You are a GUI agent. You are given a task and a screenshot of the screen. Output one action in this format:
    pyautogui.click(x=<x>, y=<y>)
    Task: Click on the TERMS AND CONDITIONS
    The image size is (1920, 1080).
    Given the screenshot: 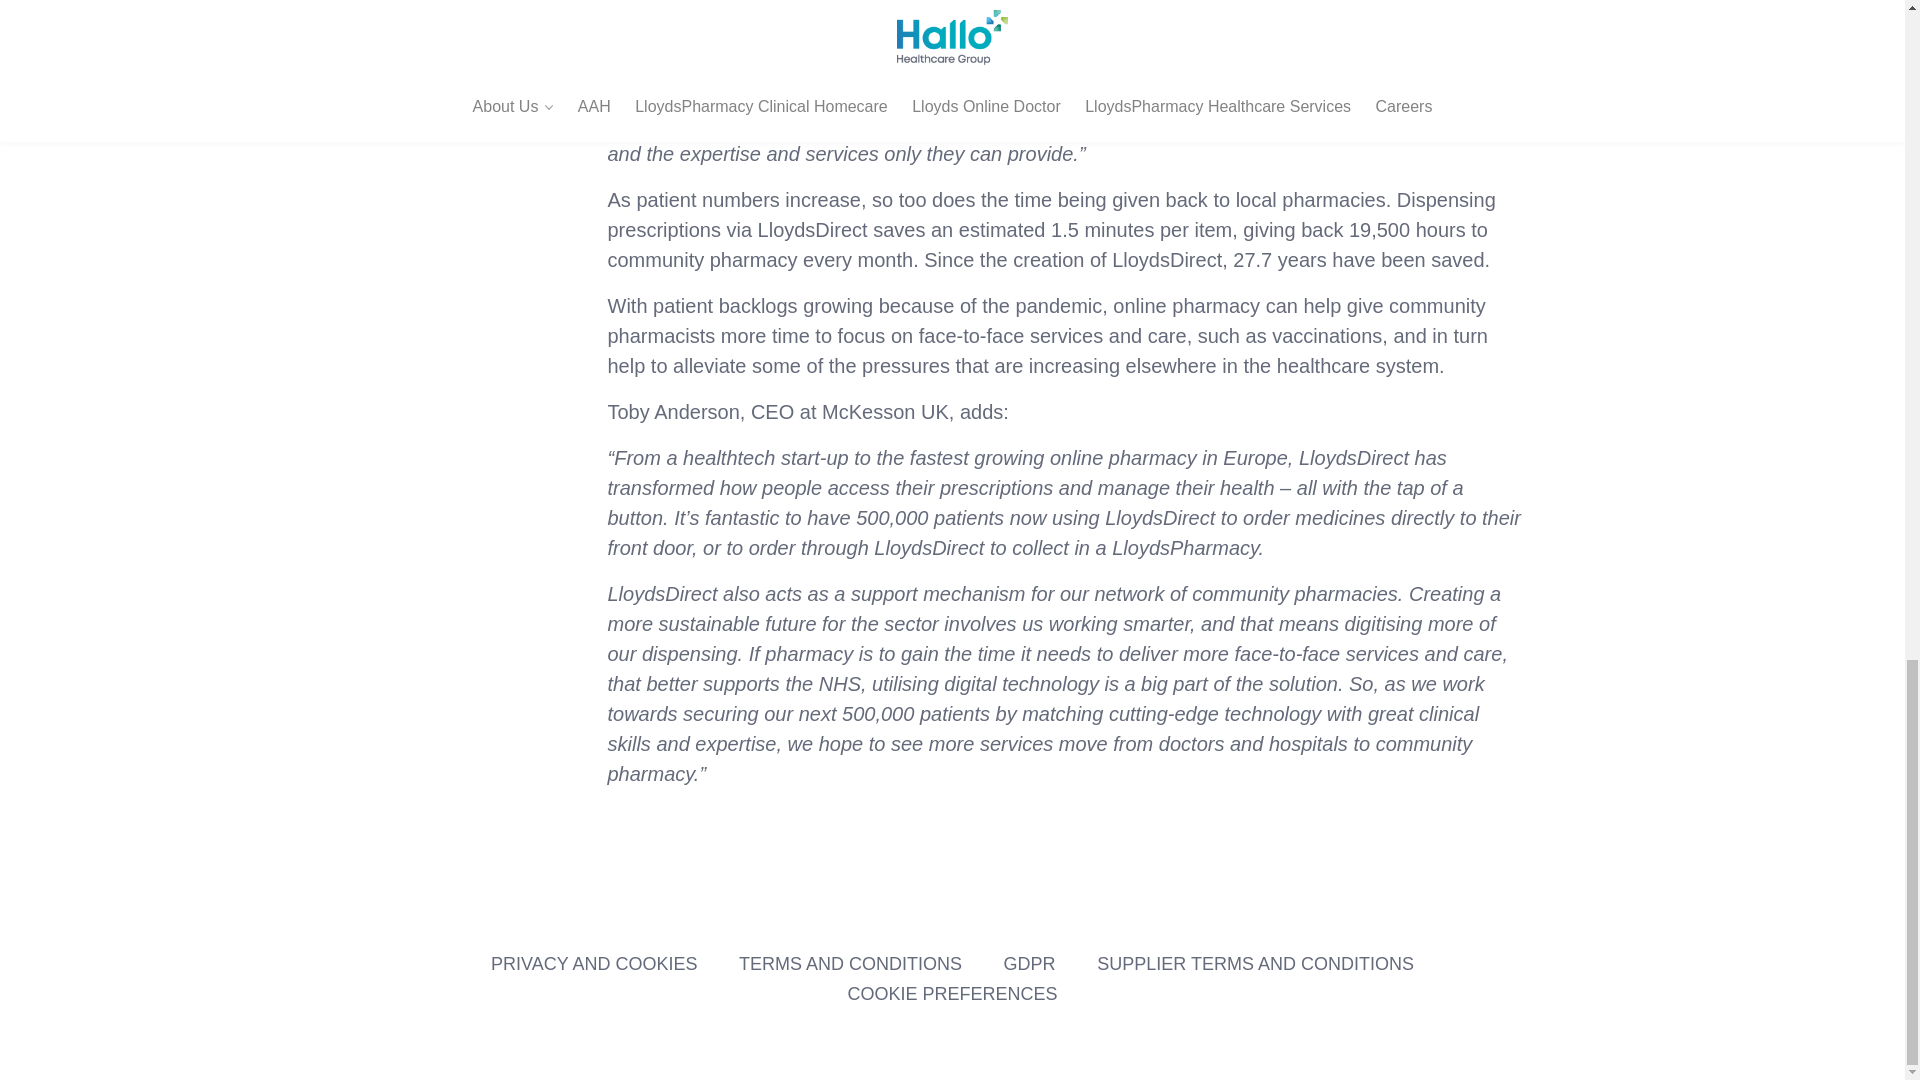 What is the action you would take?
    pyautogui.click(x=850, y=964)
    